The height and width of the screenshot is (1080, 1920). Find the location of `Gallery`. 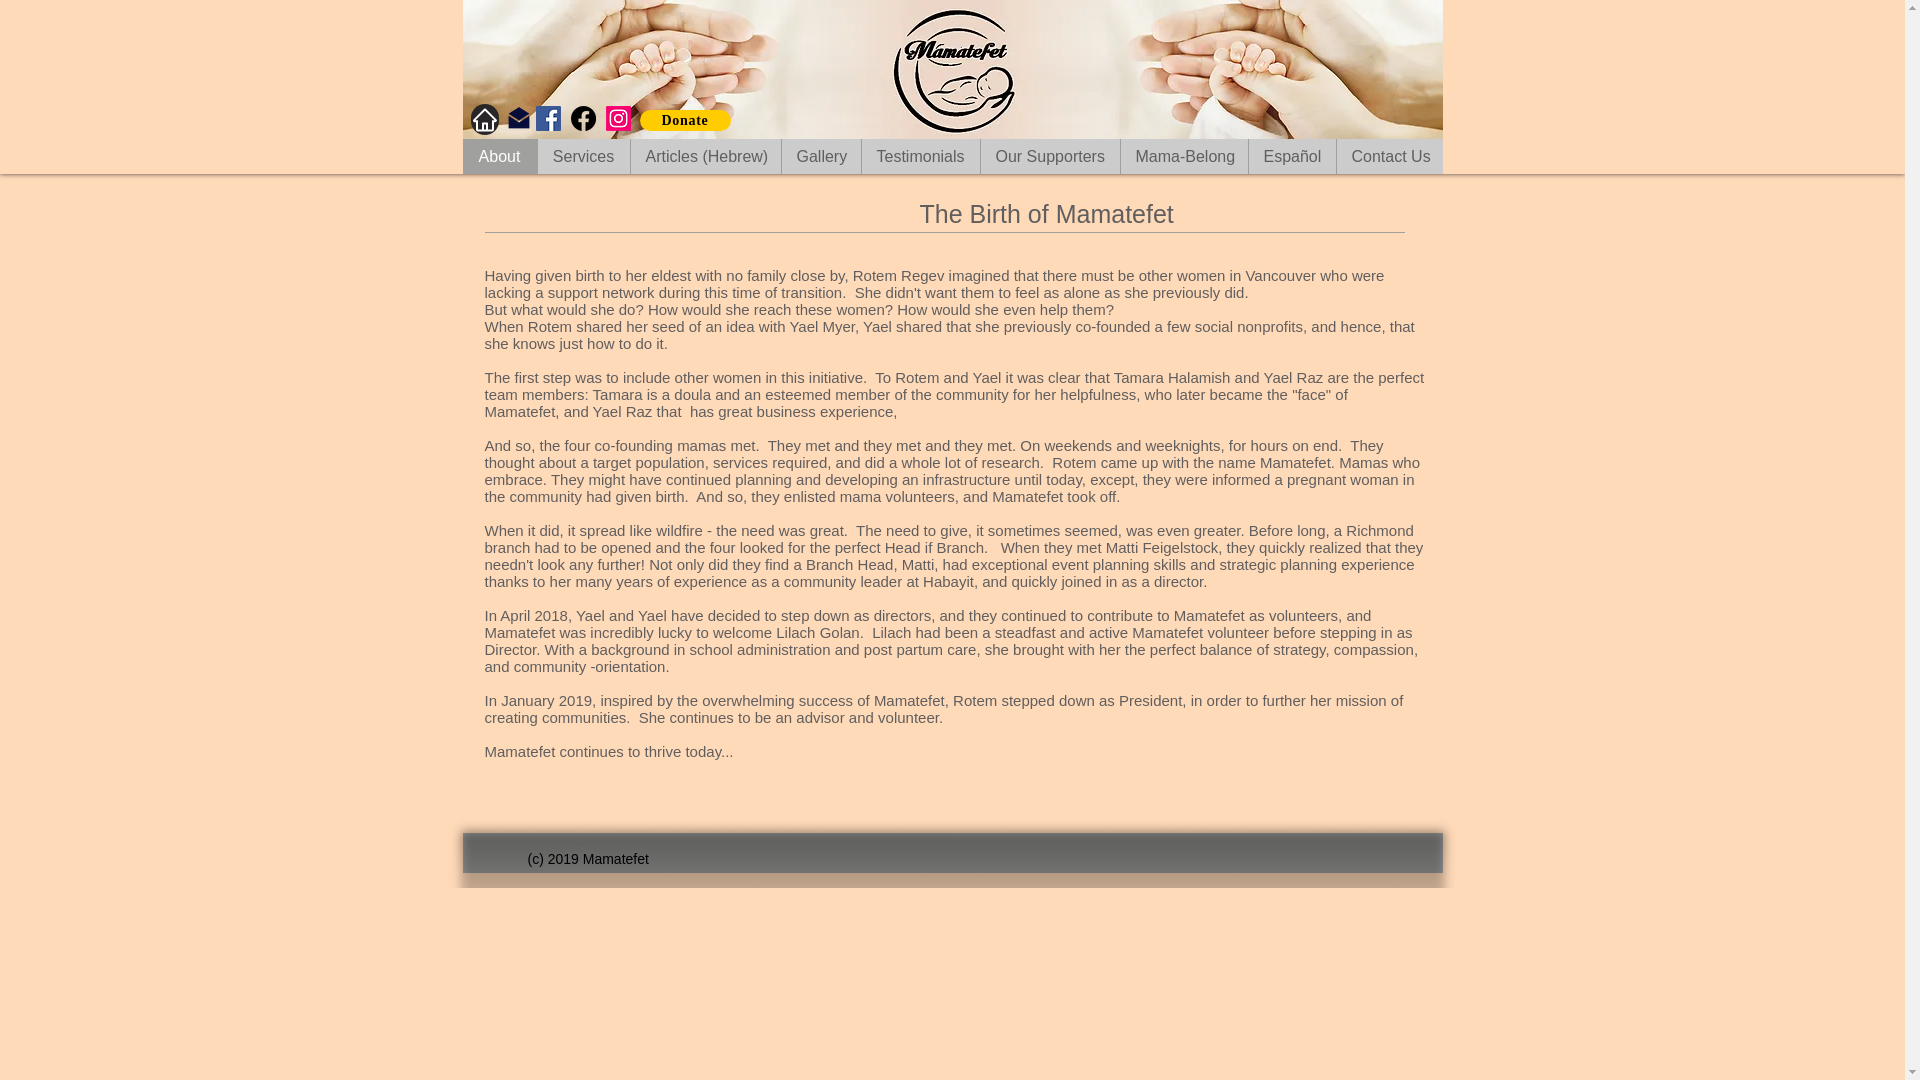

Gallery is located at coordinates (820, 156).